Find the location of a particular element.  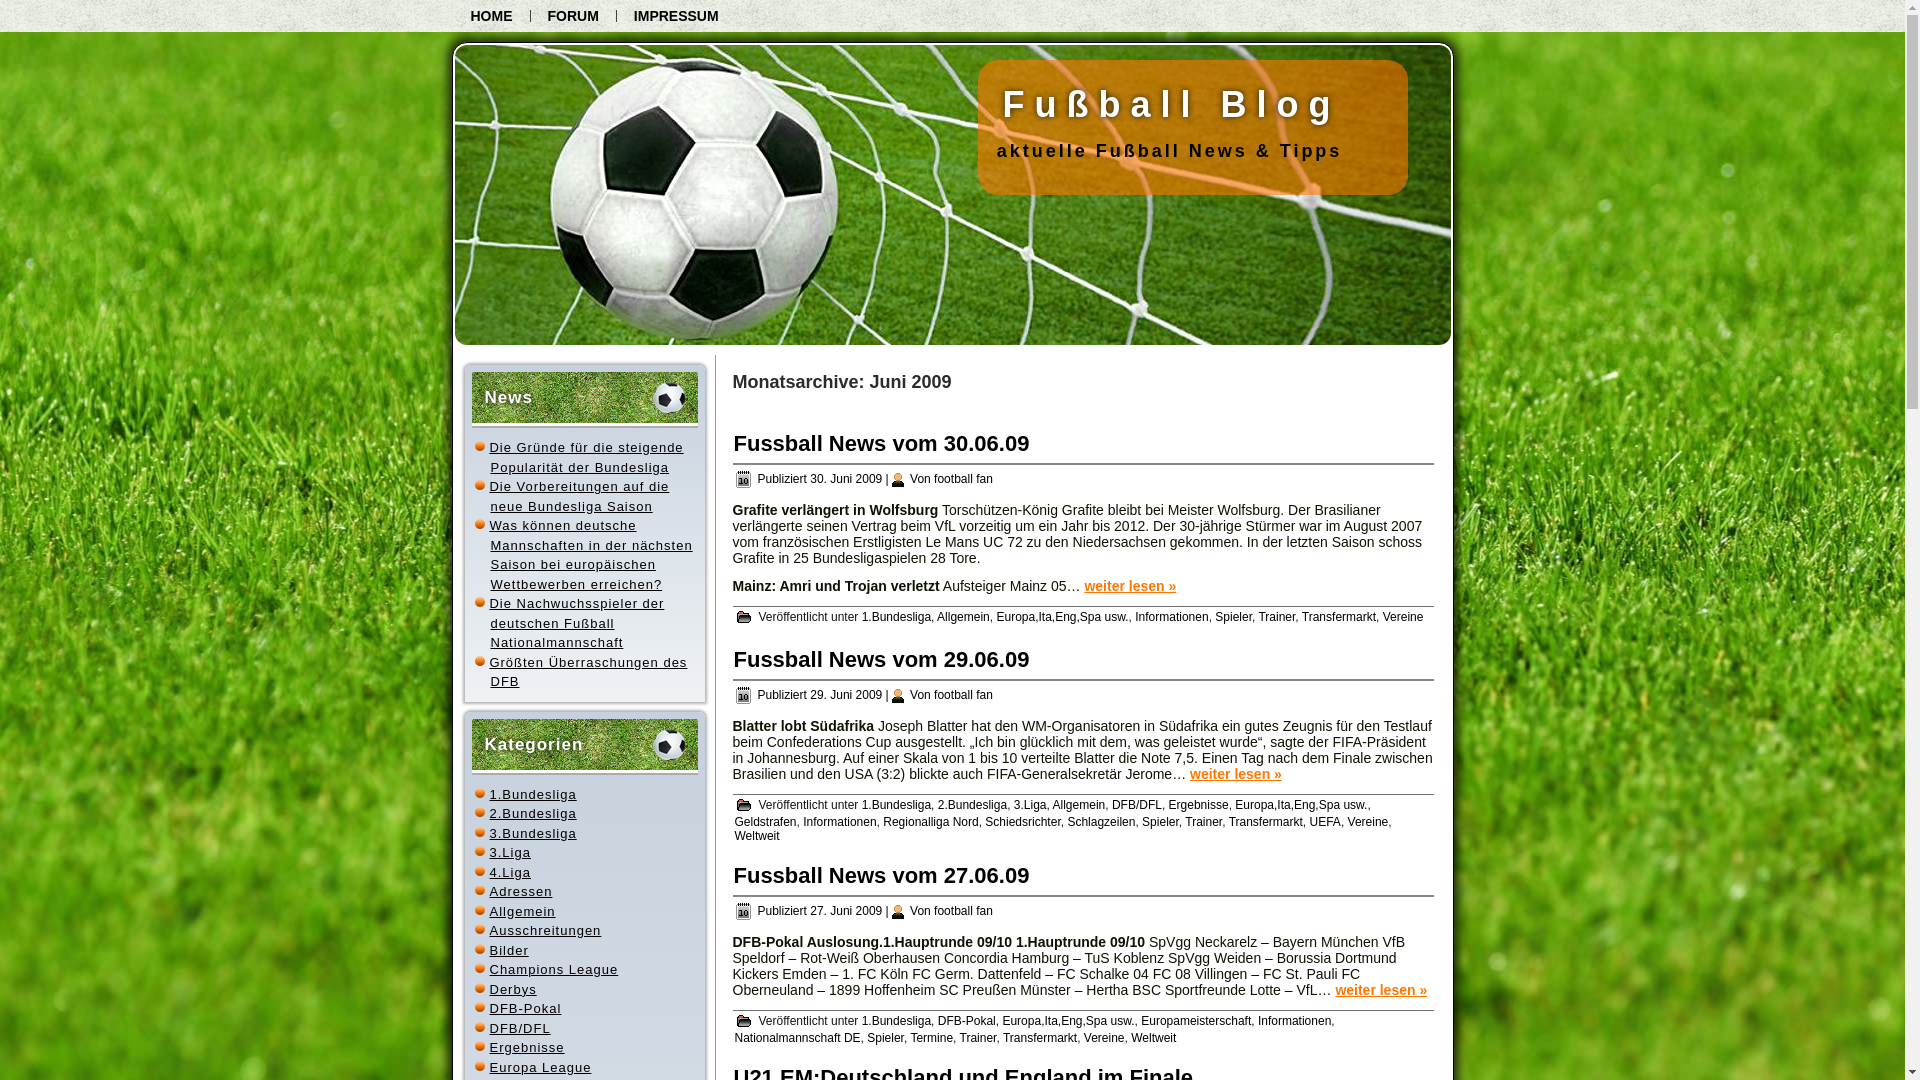

Europa,Ita,Eng,Spa usw. is located at coordinates (1068, 1021).